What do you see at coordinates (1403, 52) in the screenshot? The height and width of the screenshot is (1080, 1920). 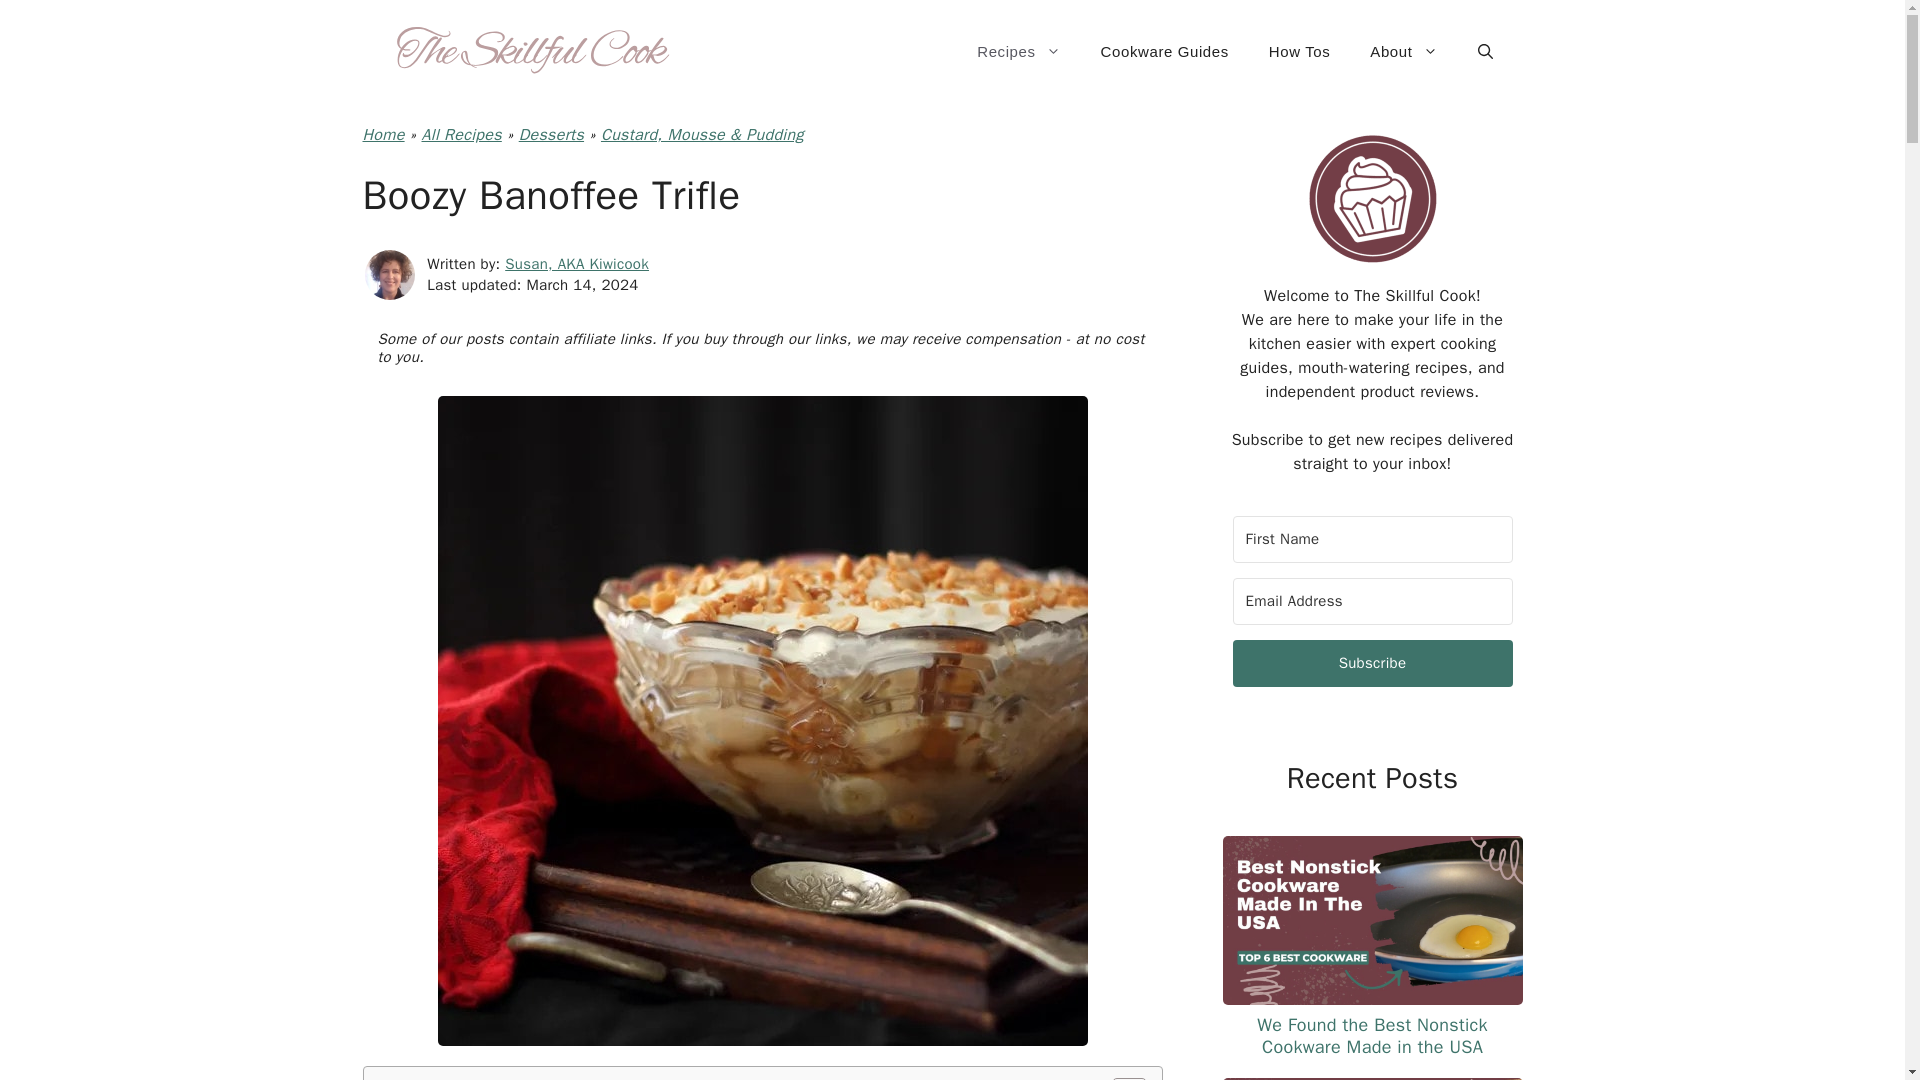 I see `About` at bounding box center [1403, 52].